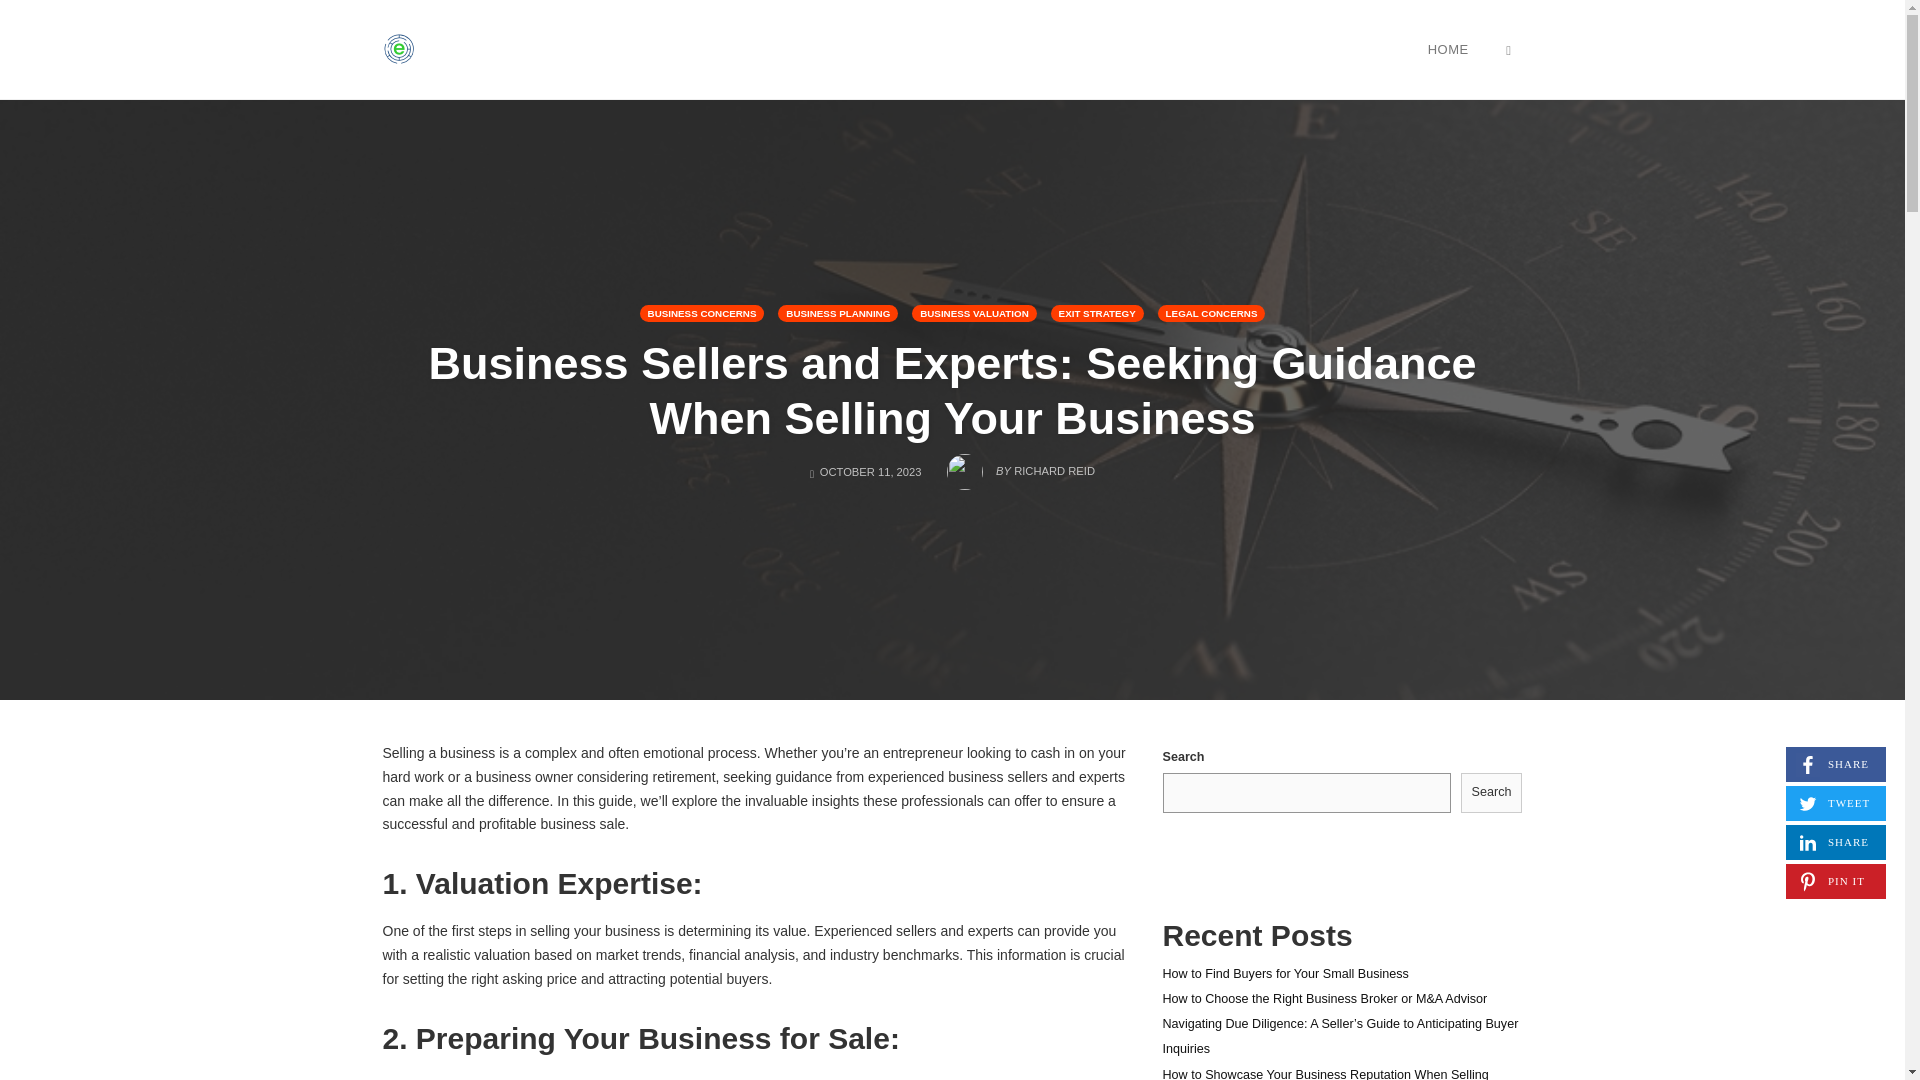  Describe the element at coordinates (1508, 49) in the screenshot. I see `sellmybusiness-io` at that location.